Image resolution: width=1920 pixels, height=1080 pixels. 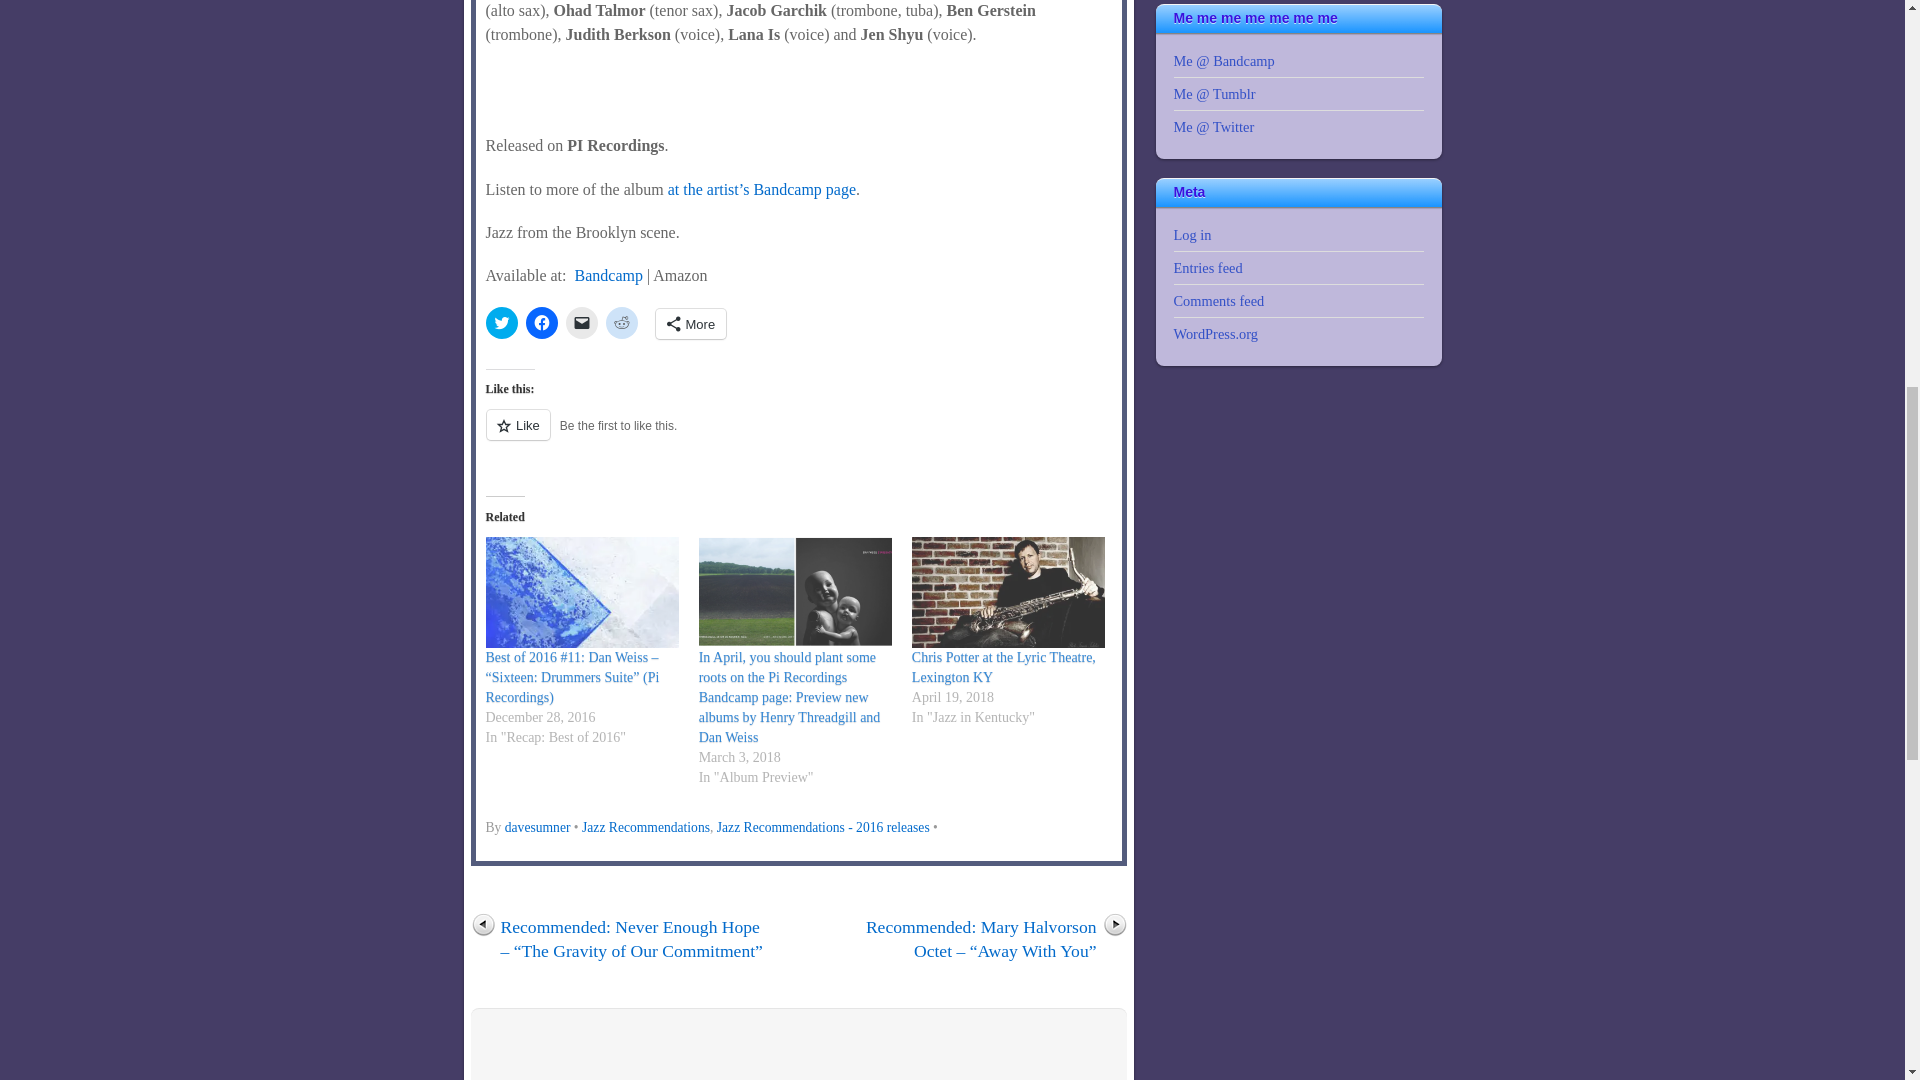 I want to click on Jazz Recommendations, so click(x=646, y=826).